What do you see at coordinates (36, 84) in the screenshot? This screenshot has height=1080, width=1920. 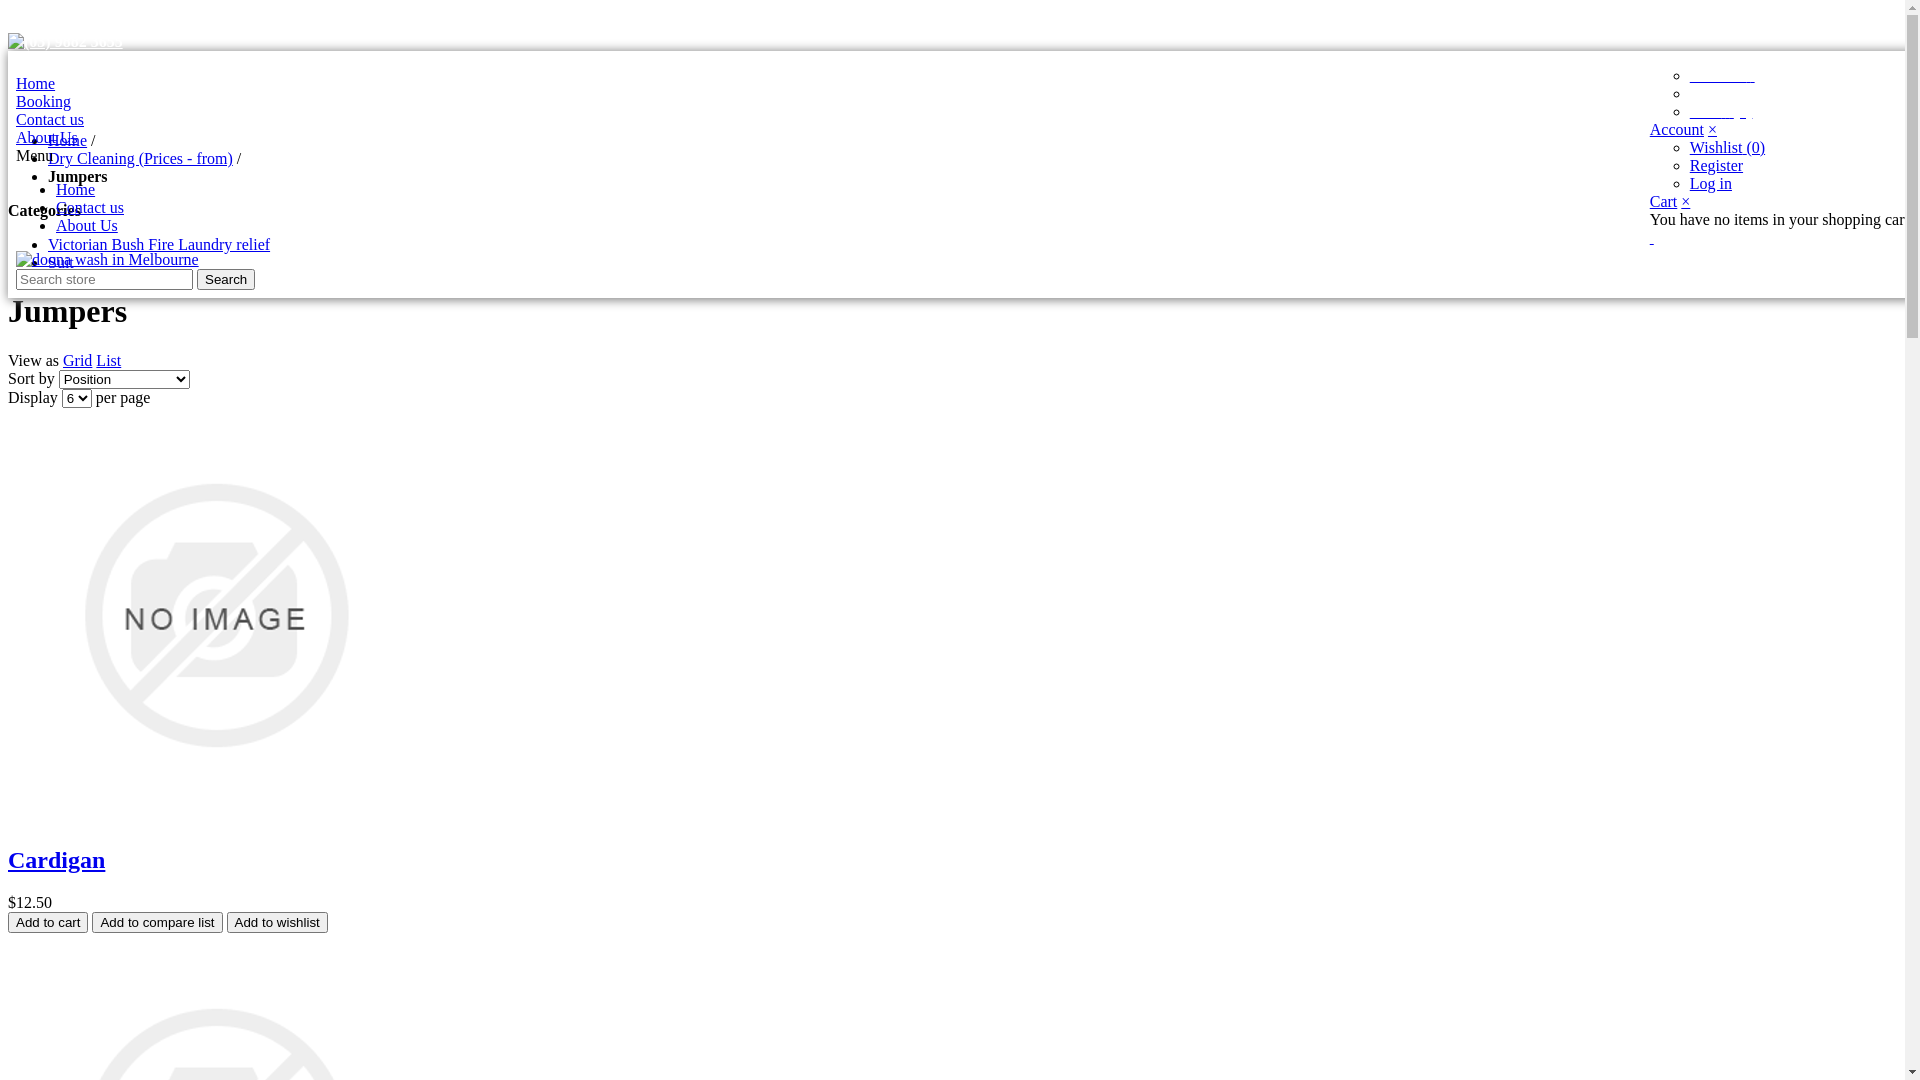 I see `Home` at bounding box center [36, 84].